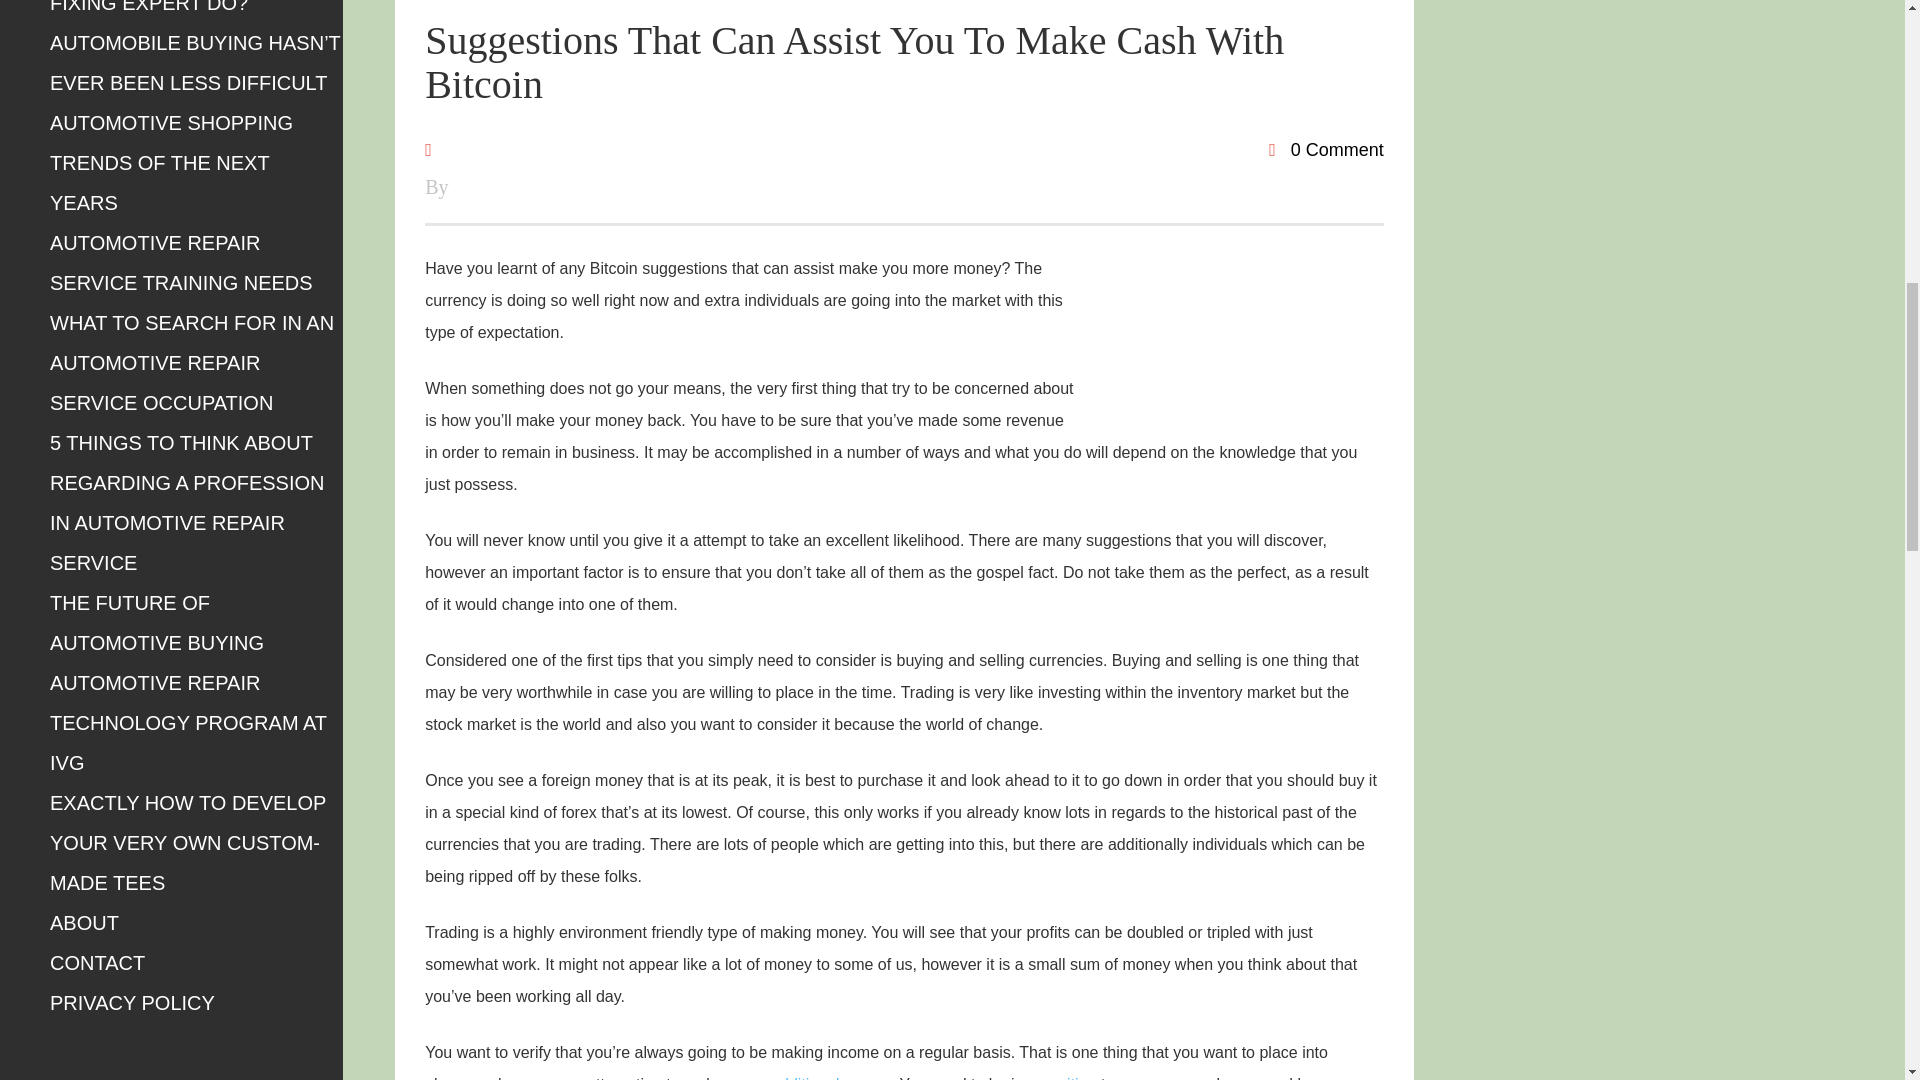  I want to click on WHAT DOES AN AUTOMOTIVE FIXING EXPERT DO?, so click(193, 7).